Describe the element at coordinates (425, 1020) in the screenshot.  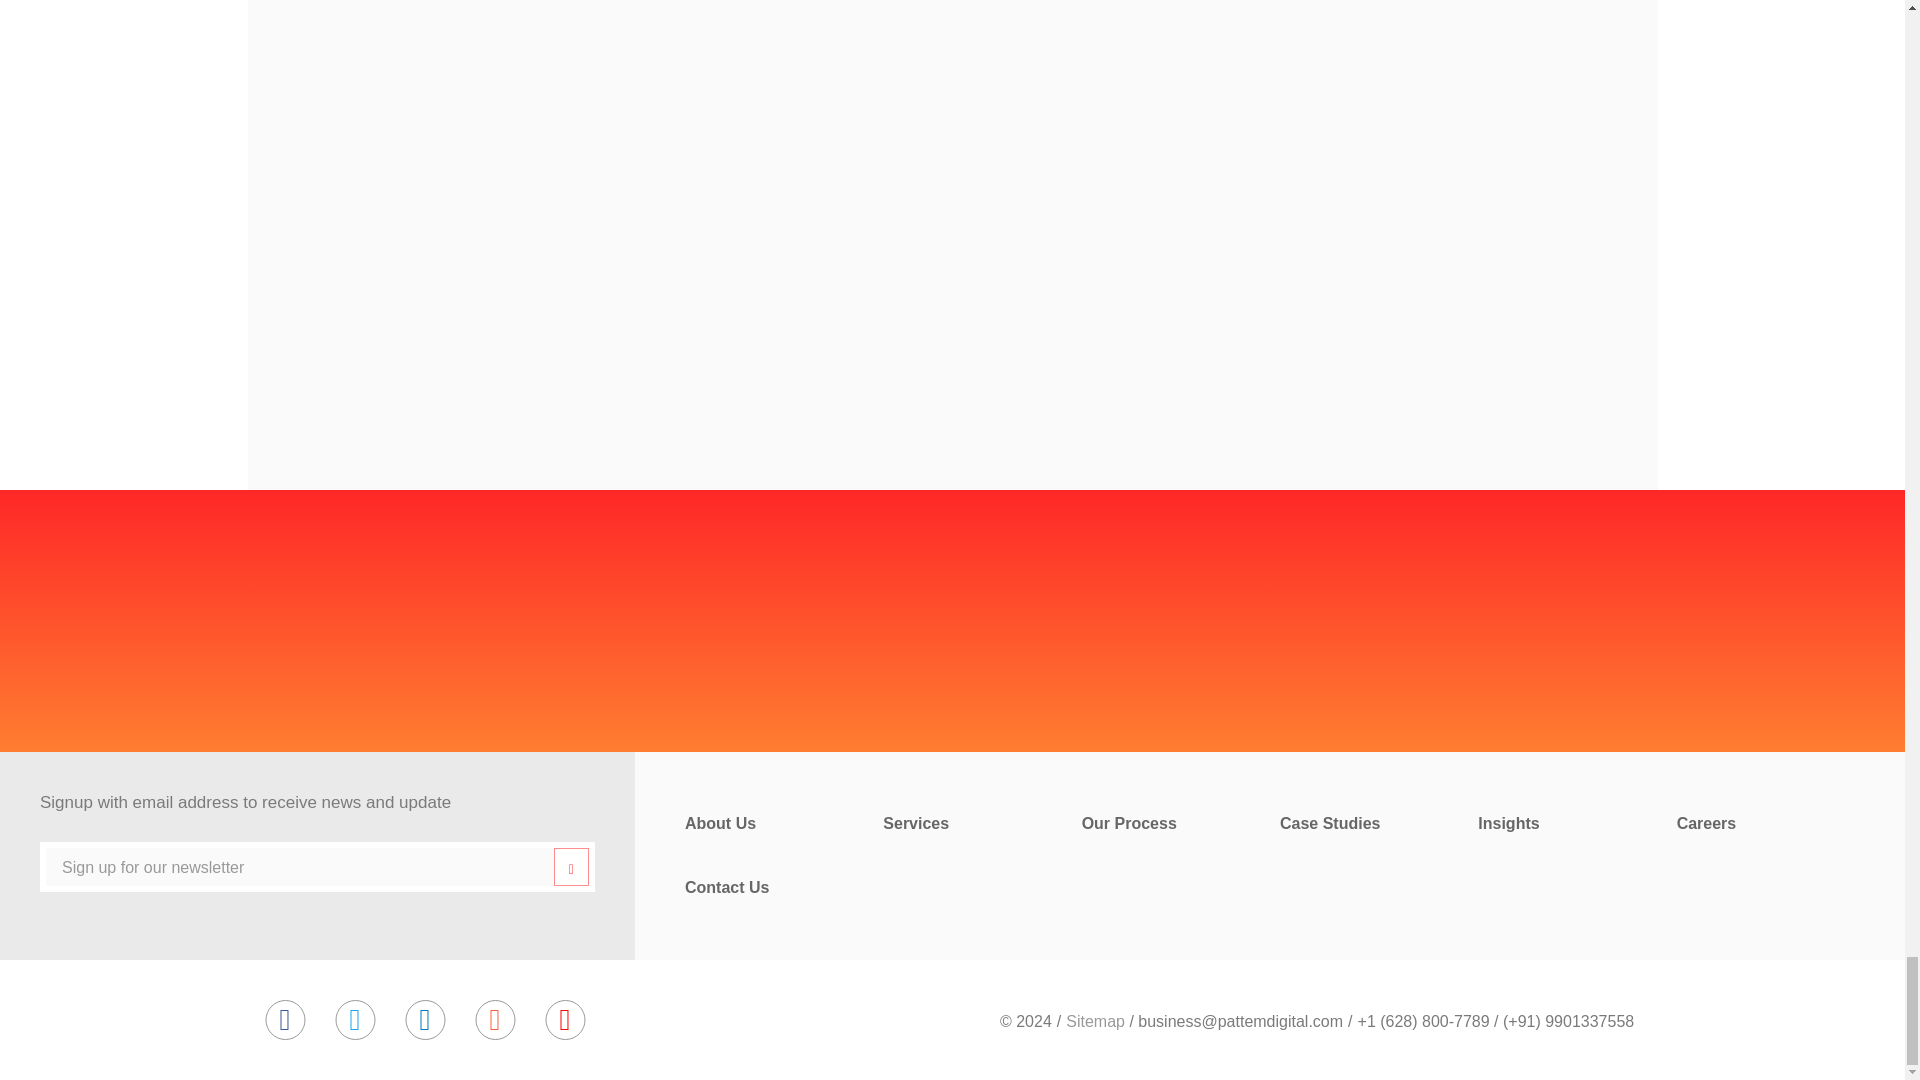
I see `Linked In` at that location.